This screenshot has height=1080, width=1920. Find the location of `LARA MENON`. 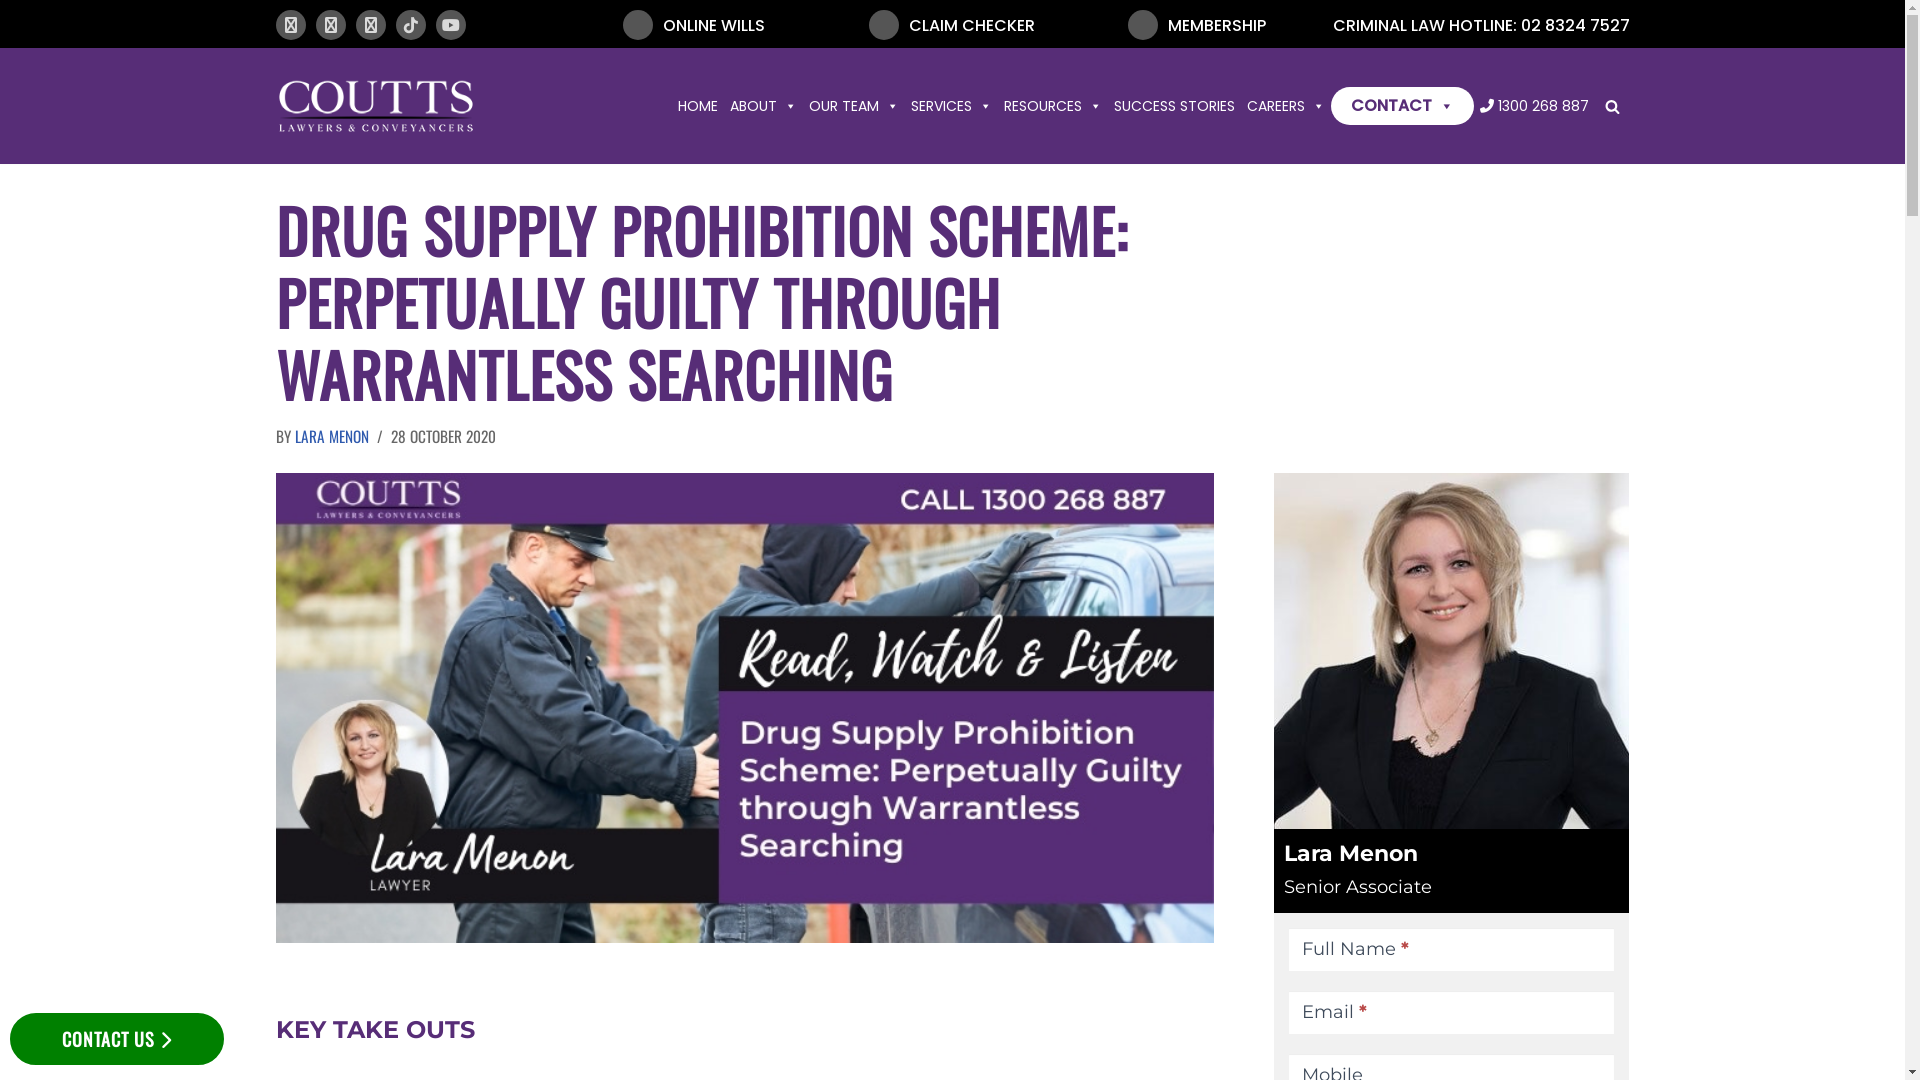

LARA MENON is located at coordinates (331, 436).